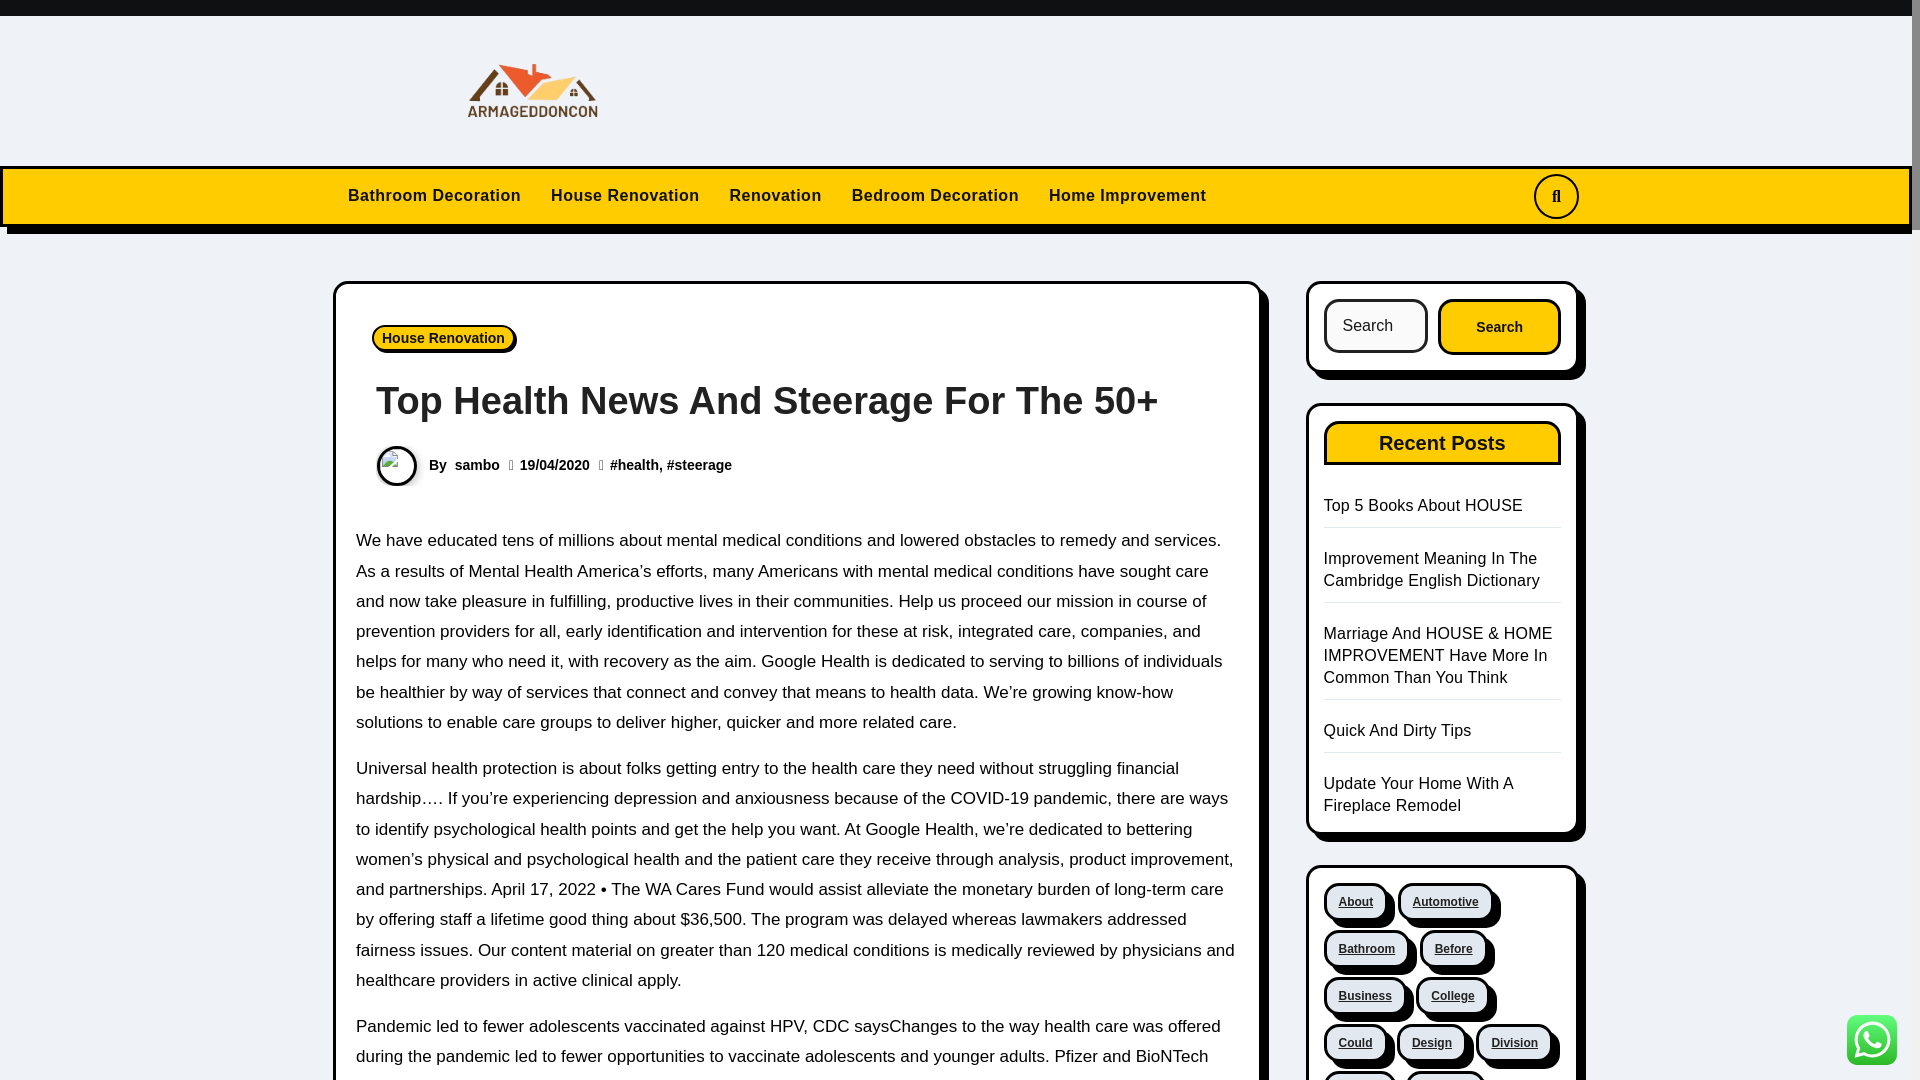 The image size is (1920, 1080). I want to click on steerage, so click(704, 464).